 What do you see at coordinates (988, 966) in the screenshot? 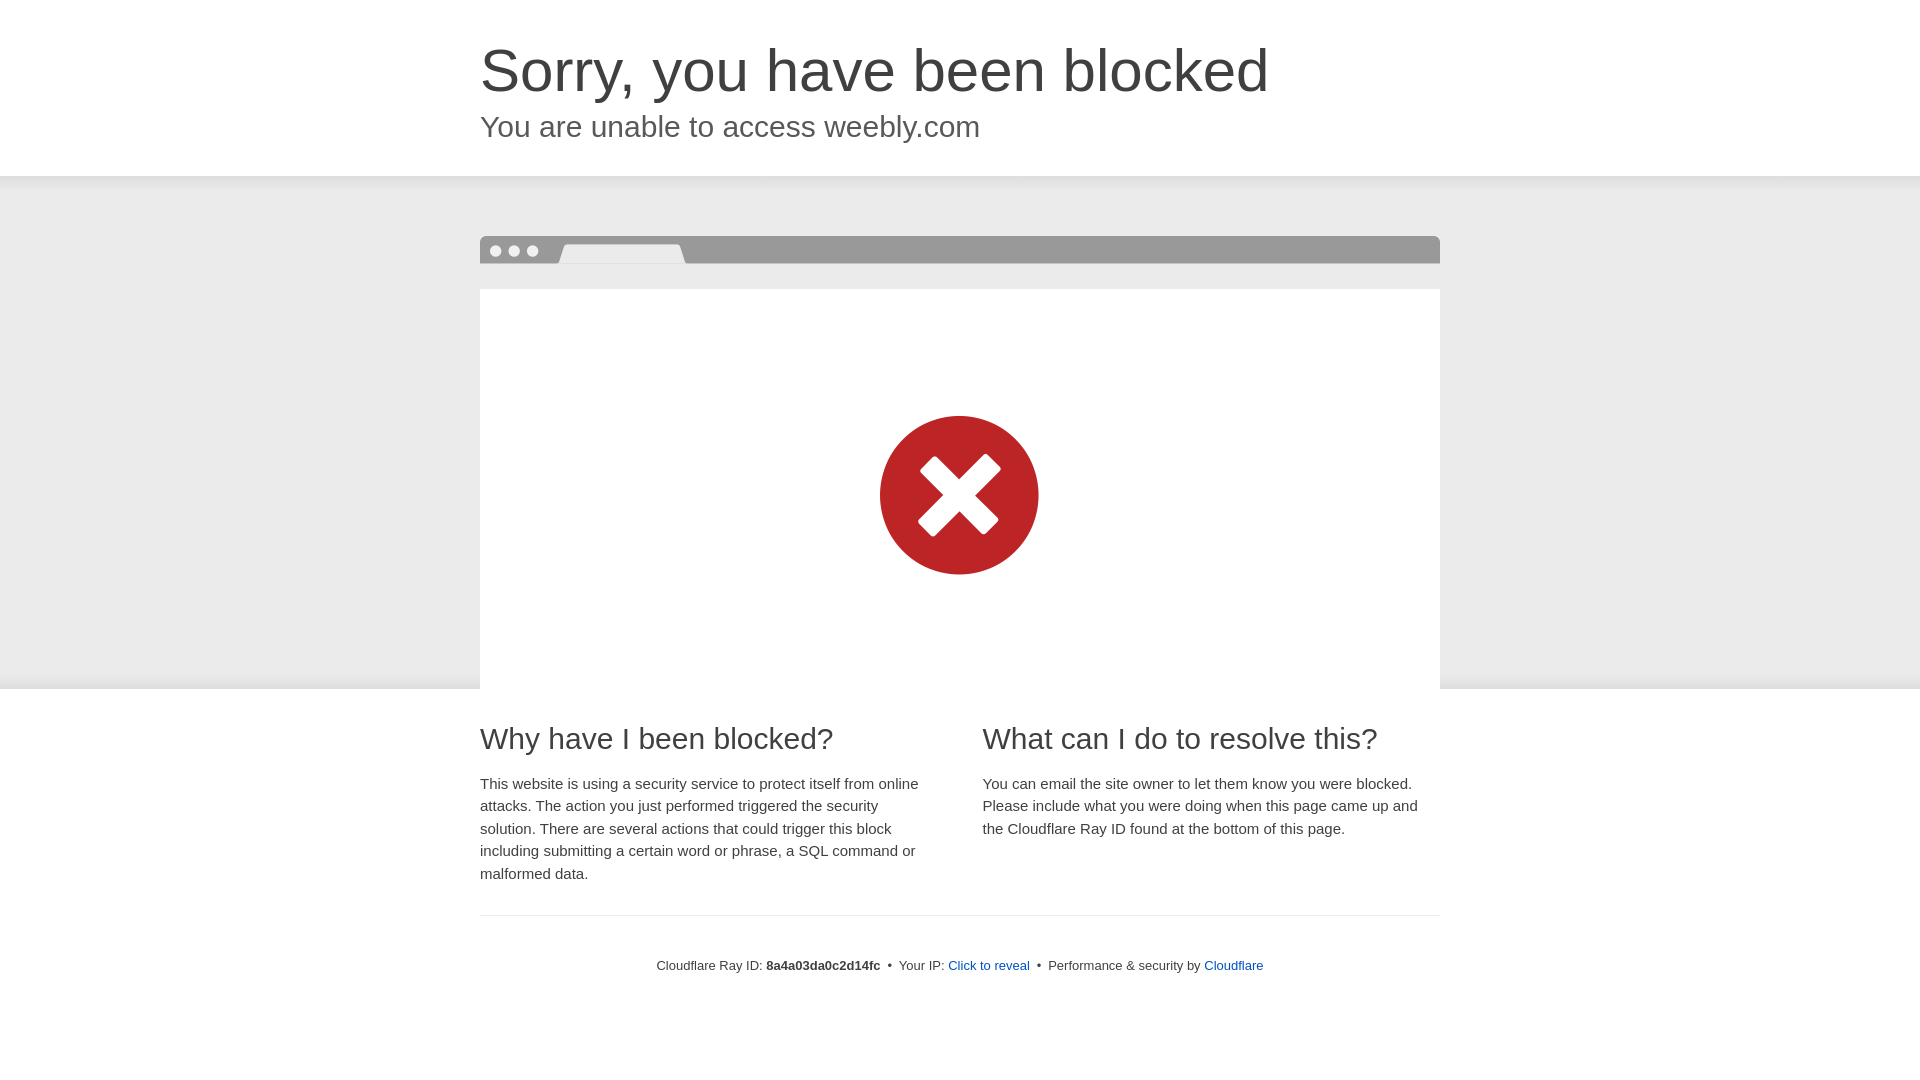
I see `Click to reveal` at bounding box center [988, 966].